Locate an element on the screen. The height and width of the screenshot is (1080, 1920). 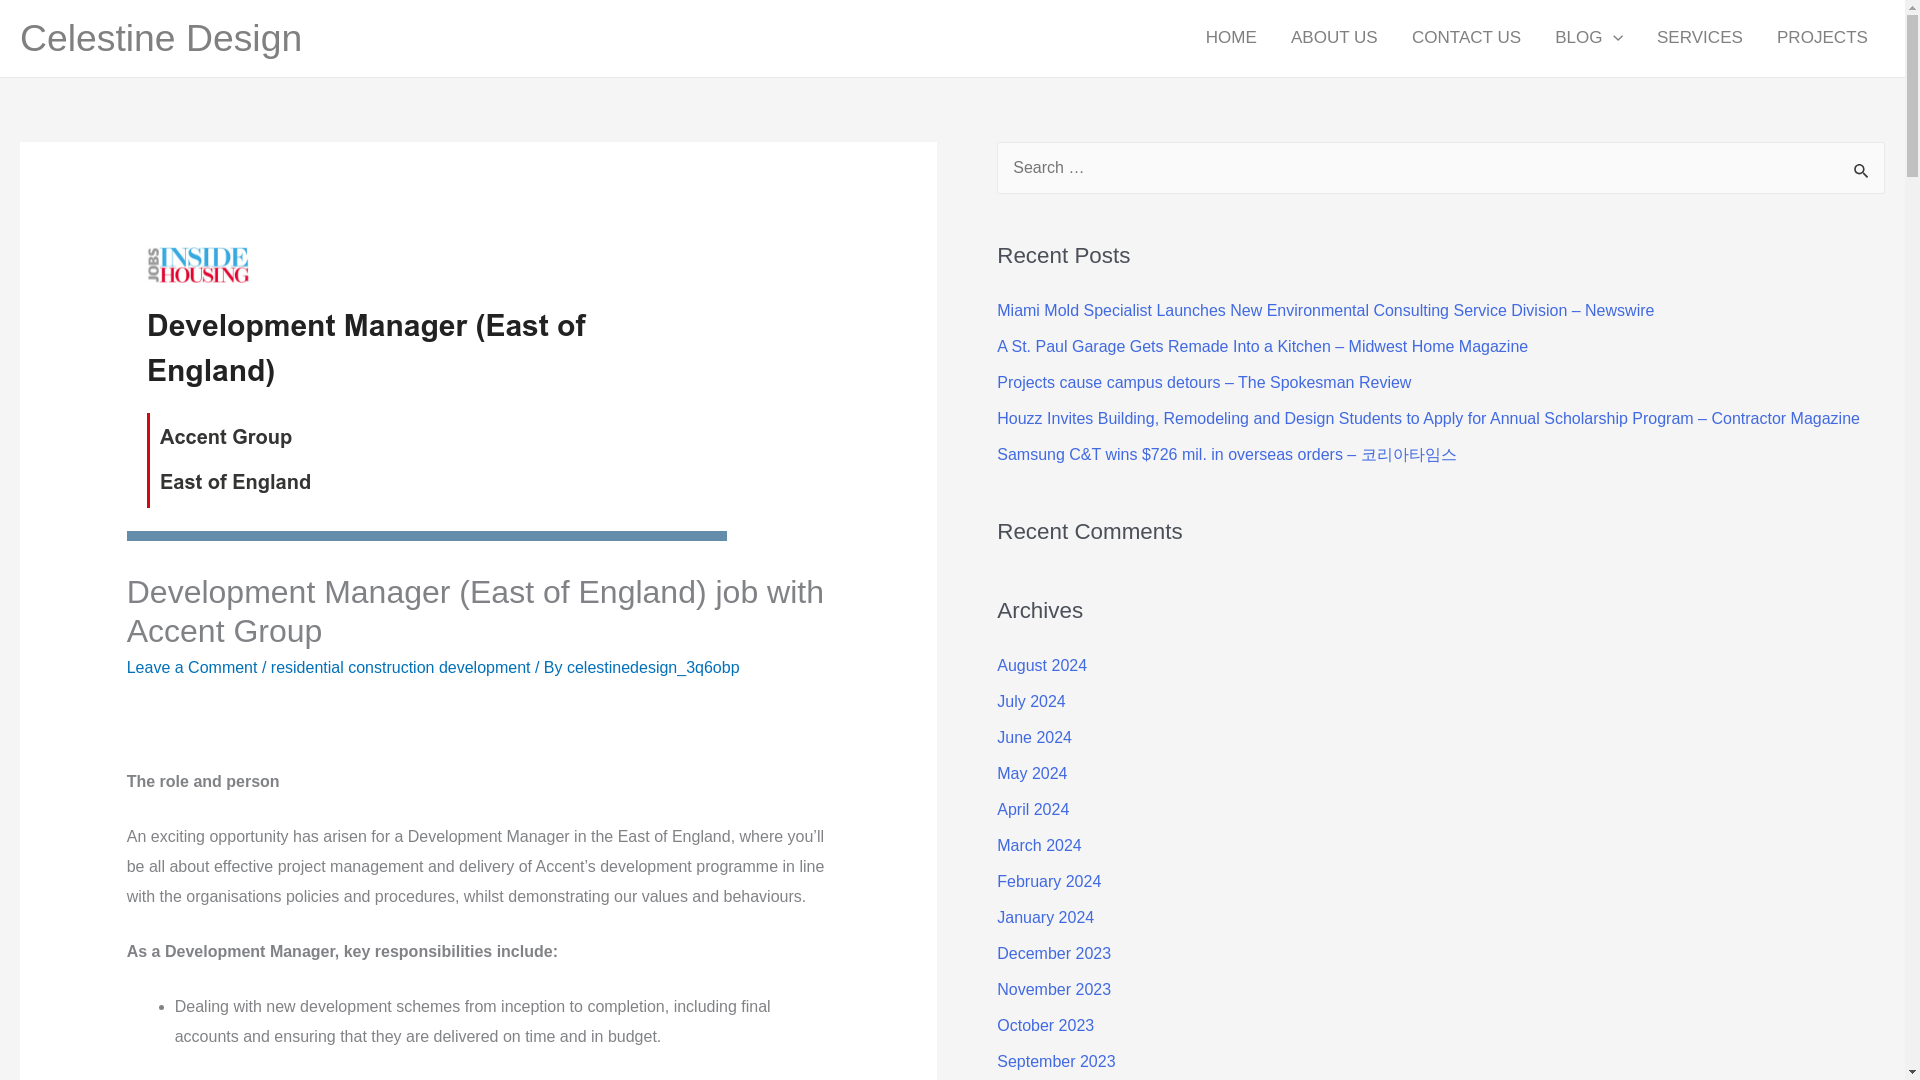
Leave a Comment is located at coordinates (192, 667).